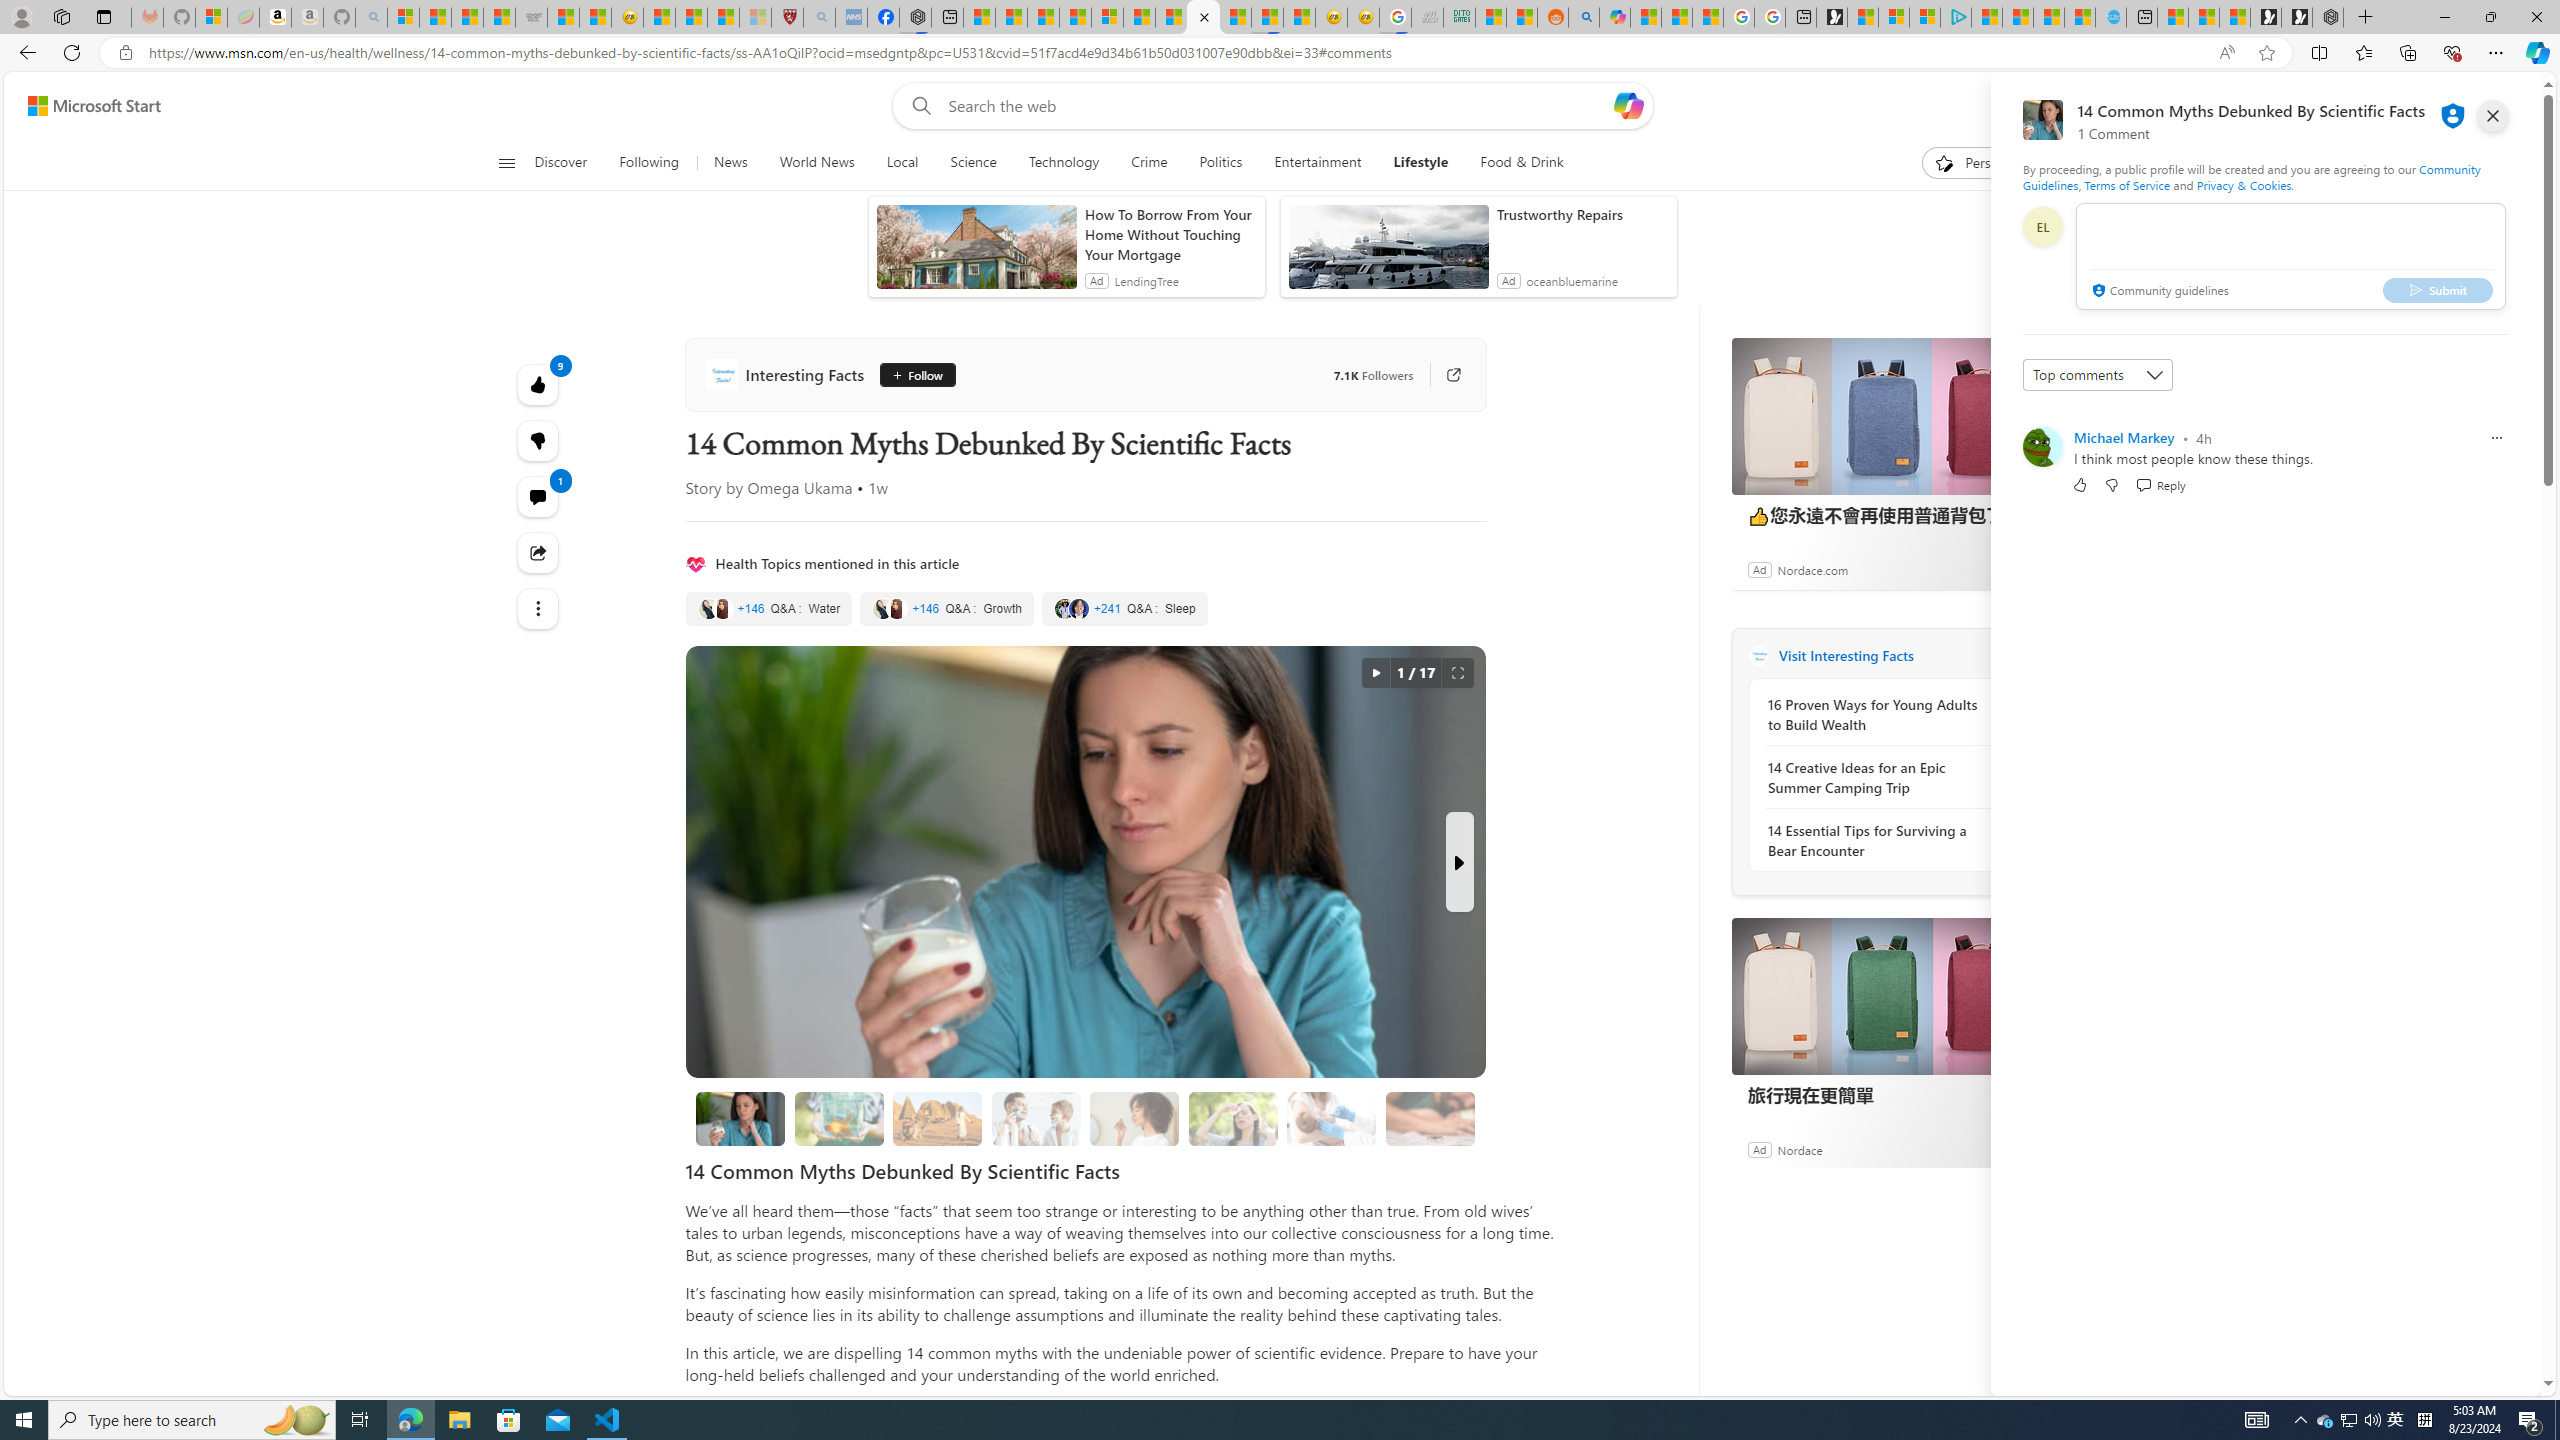 The image size is (2560, 1440). What do you see at coordinates (538, 496) in the screenshot?
I see `View comments 1 Comment` at bounding box center [538, 496].